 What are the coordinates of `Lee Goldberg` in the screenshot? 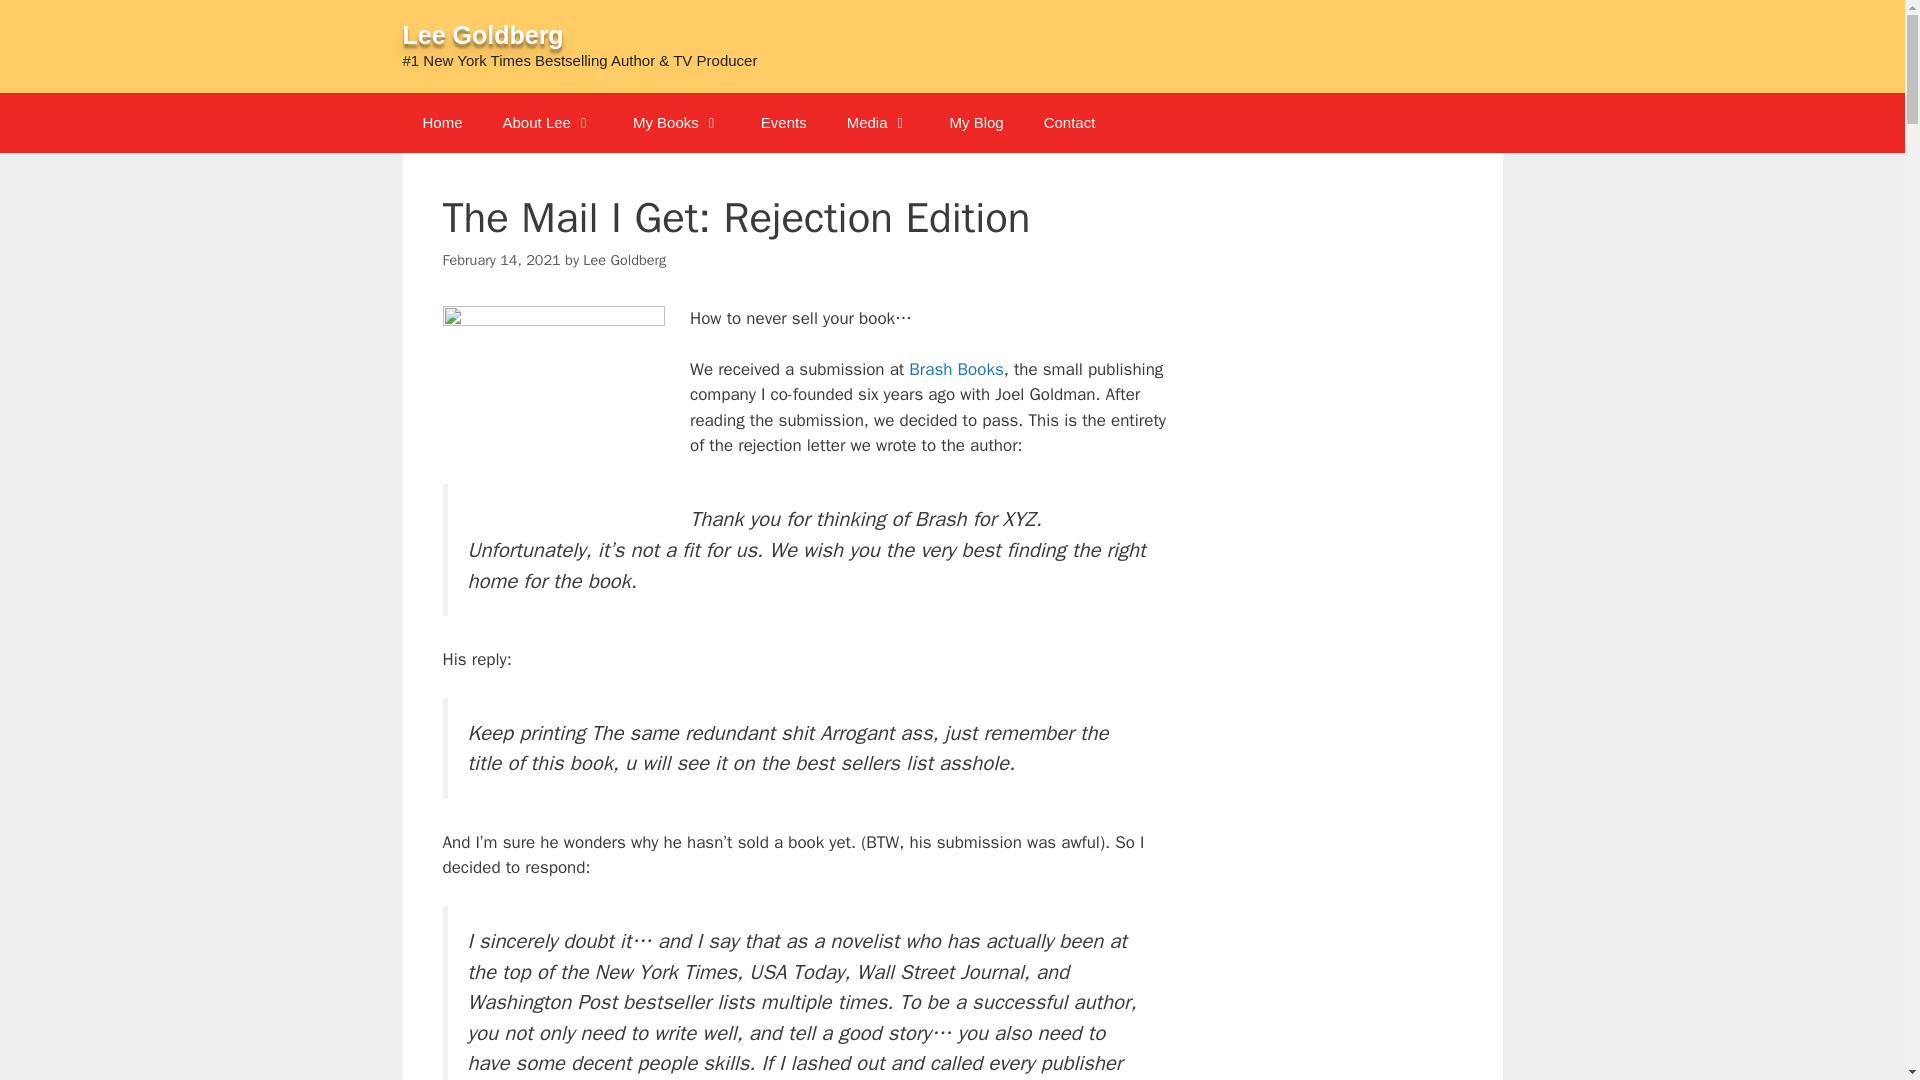 It's located at (624, 259).